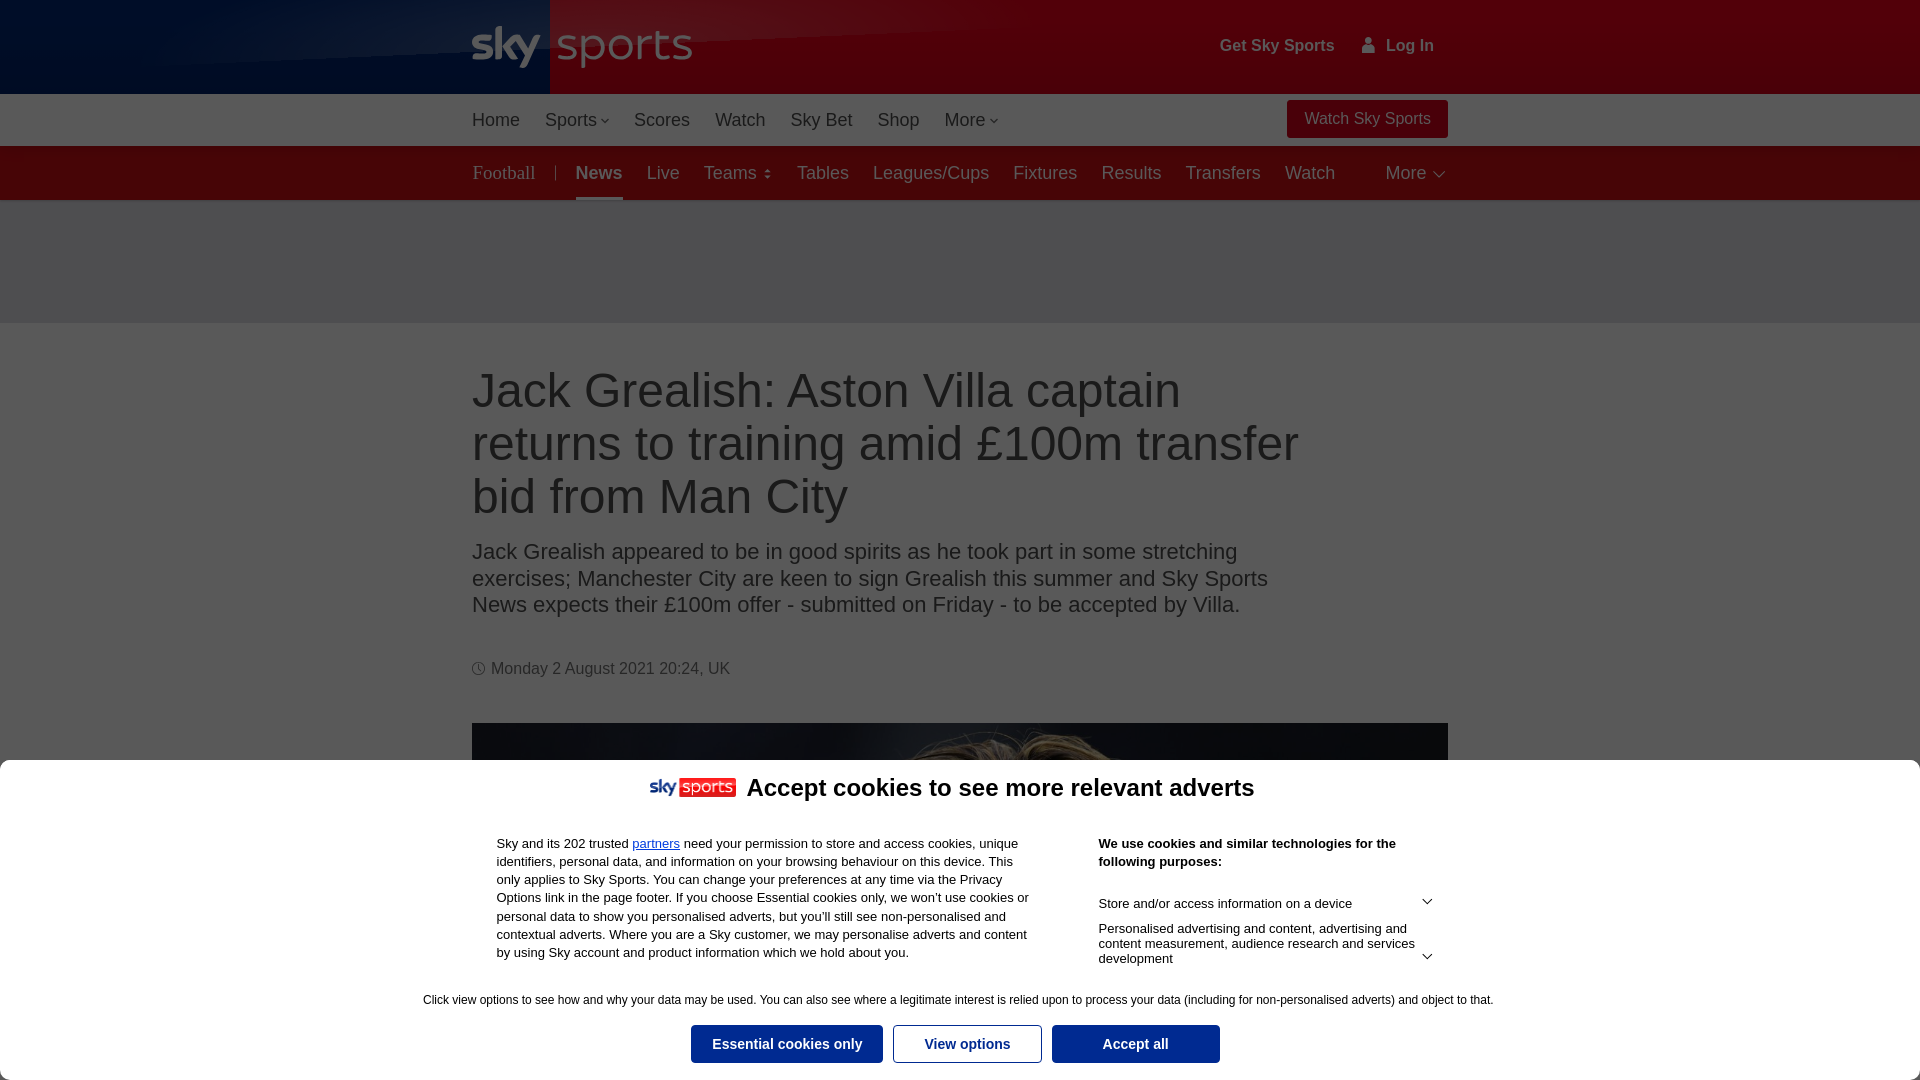 This screenshot has height=1080, width=1920. I want to click on Scores, so click(662, 120).